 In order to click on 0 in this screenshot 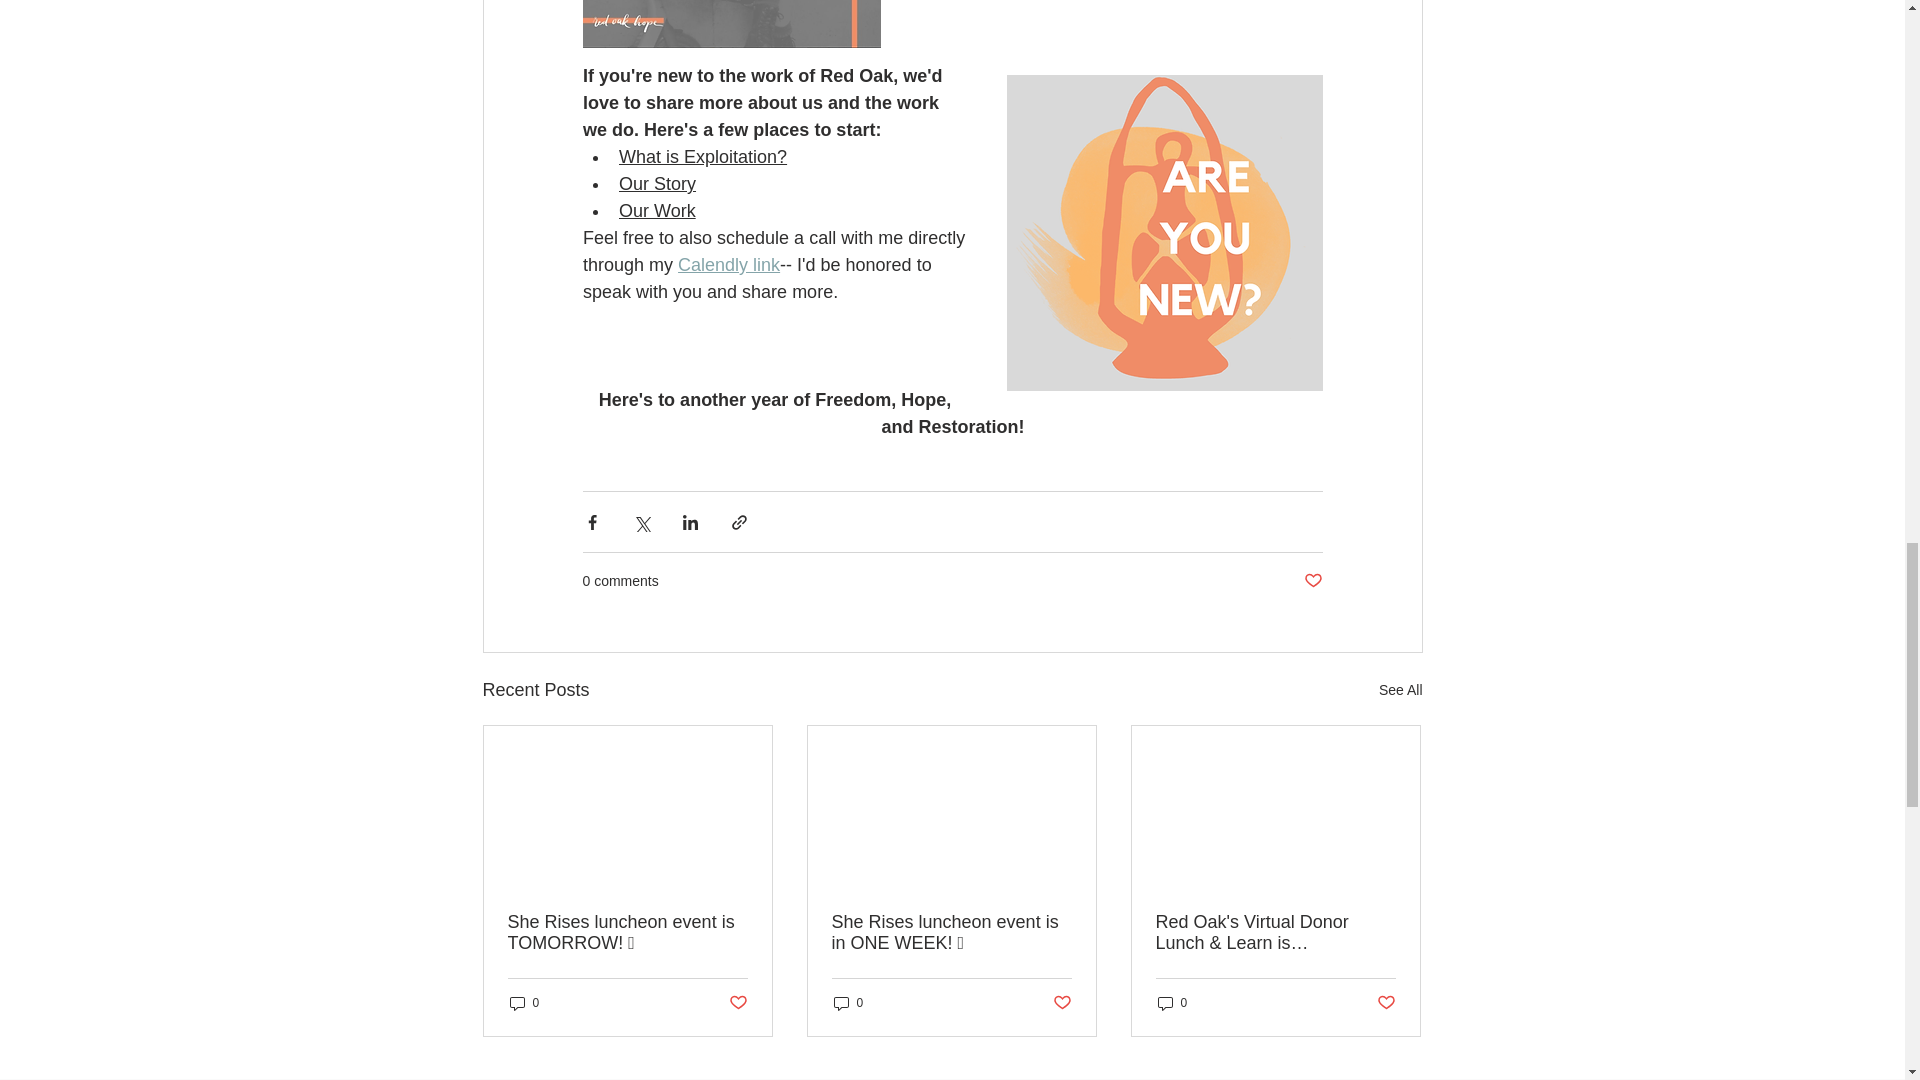, I will do `click(848, 1003)`.